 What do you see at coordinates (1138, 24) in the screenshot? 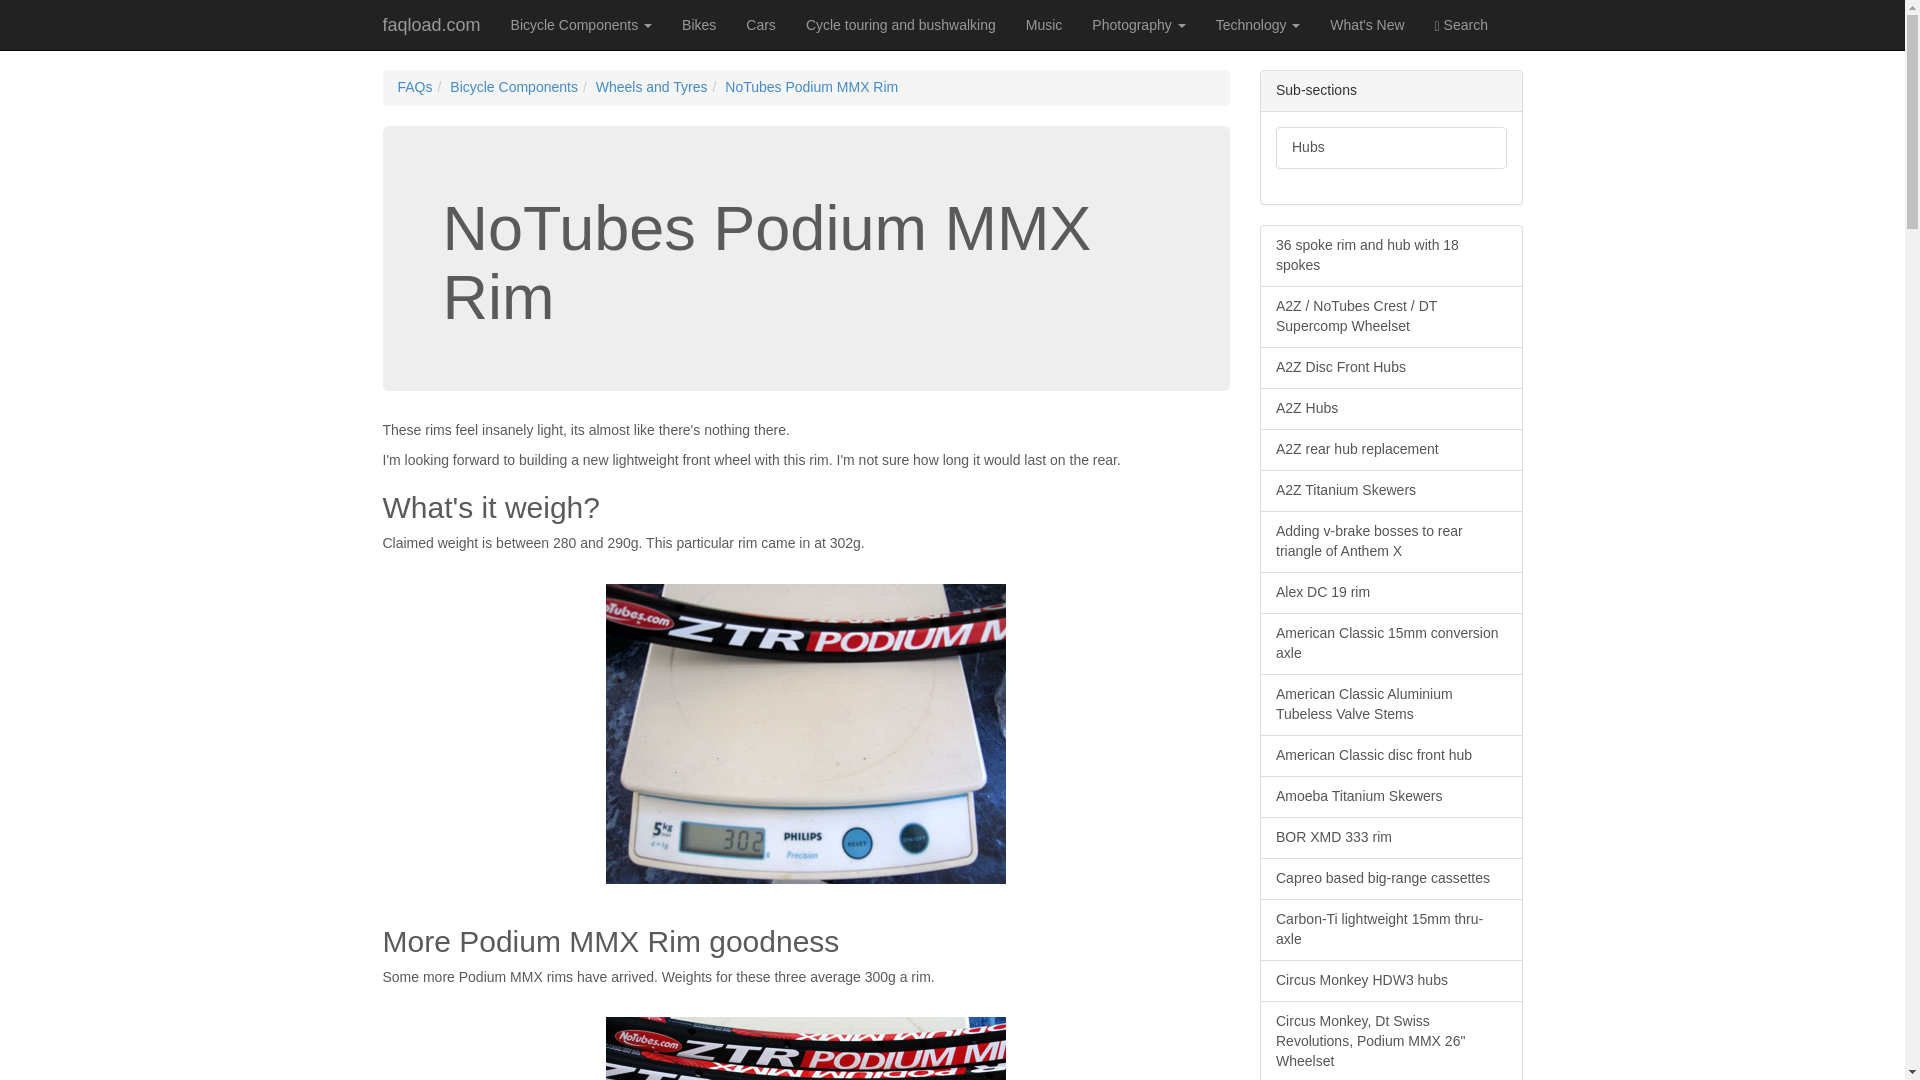
I see `Photography` at bounding box center [1138, 24].